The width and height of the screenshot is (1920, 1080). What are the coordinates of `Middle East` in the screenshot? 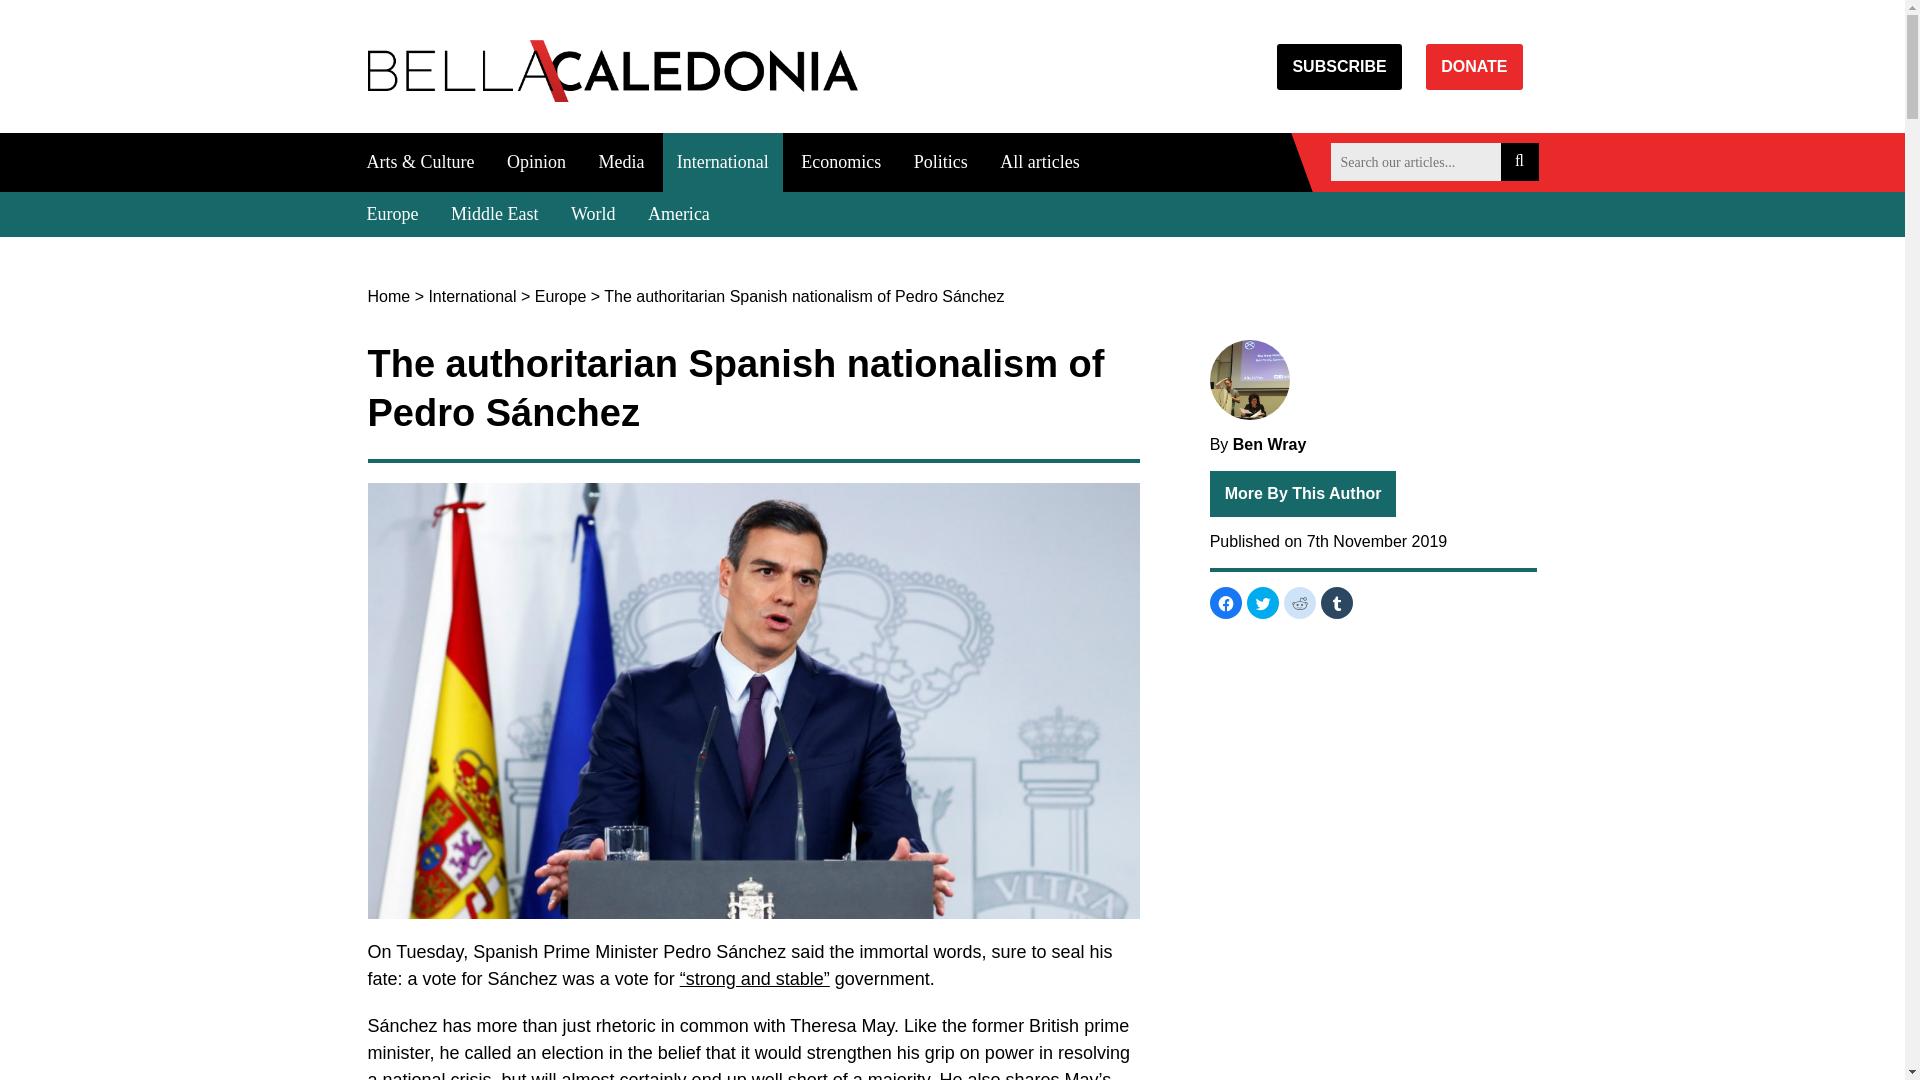 It's located at (494, 214).